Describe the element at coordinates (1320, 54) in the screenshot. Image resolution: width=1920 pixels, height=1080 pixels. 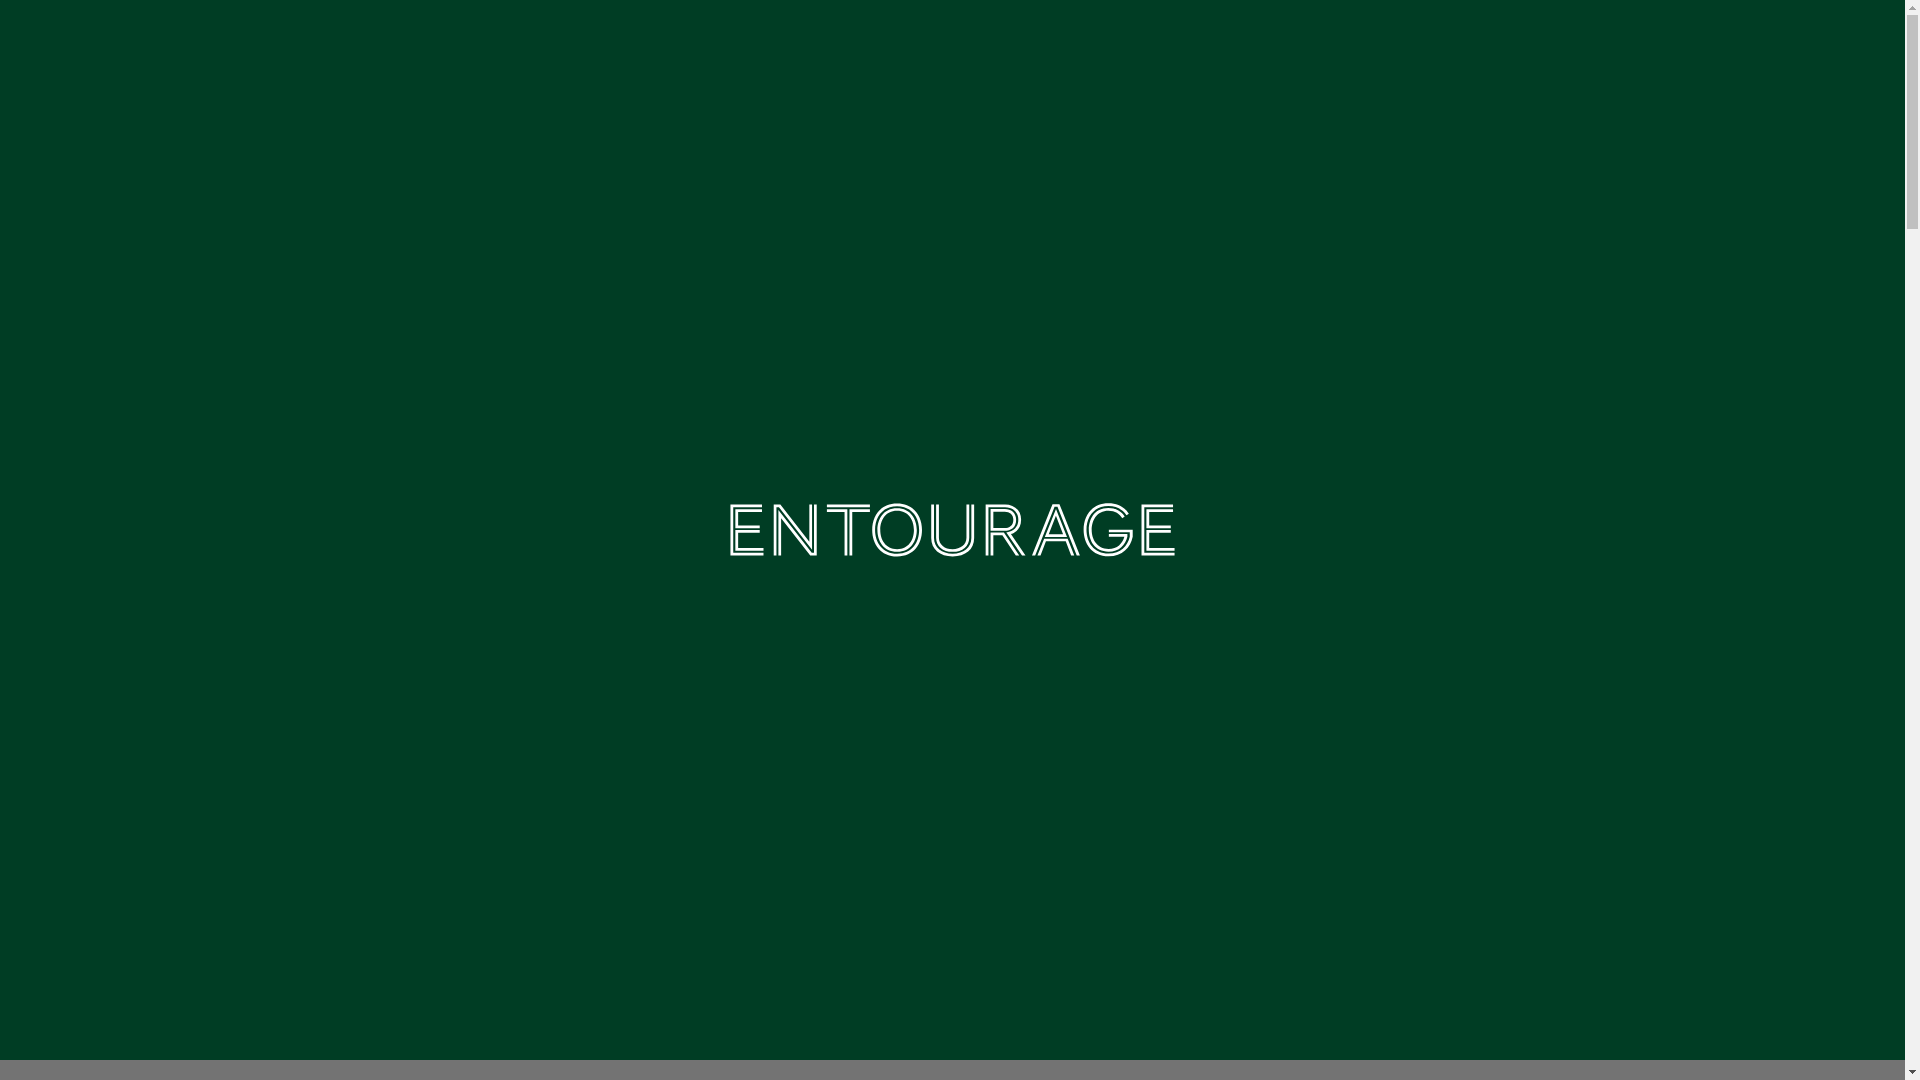
I see `Locations` at that location.